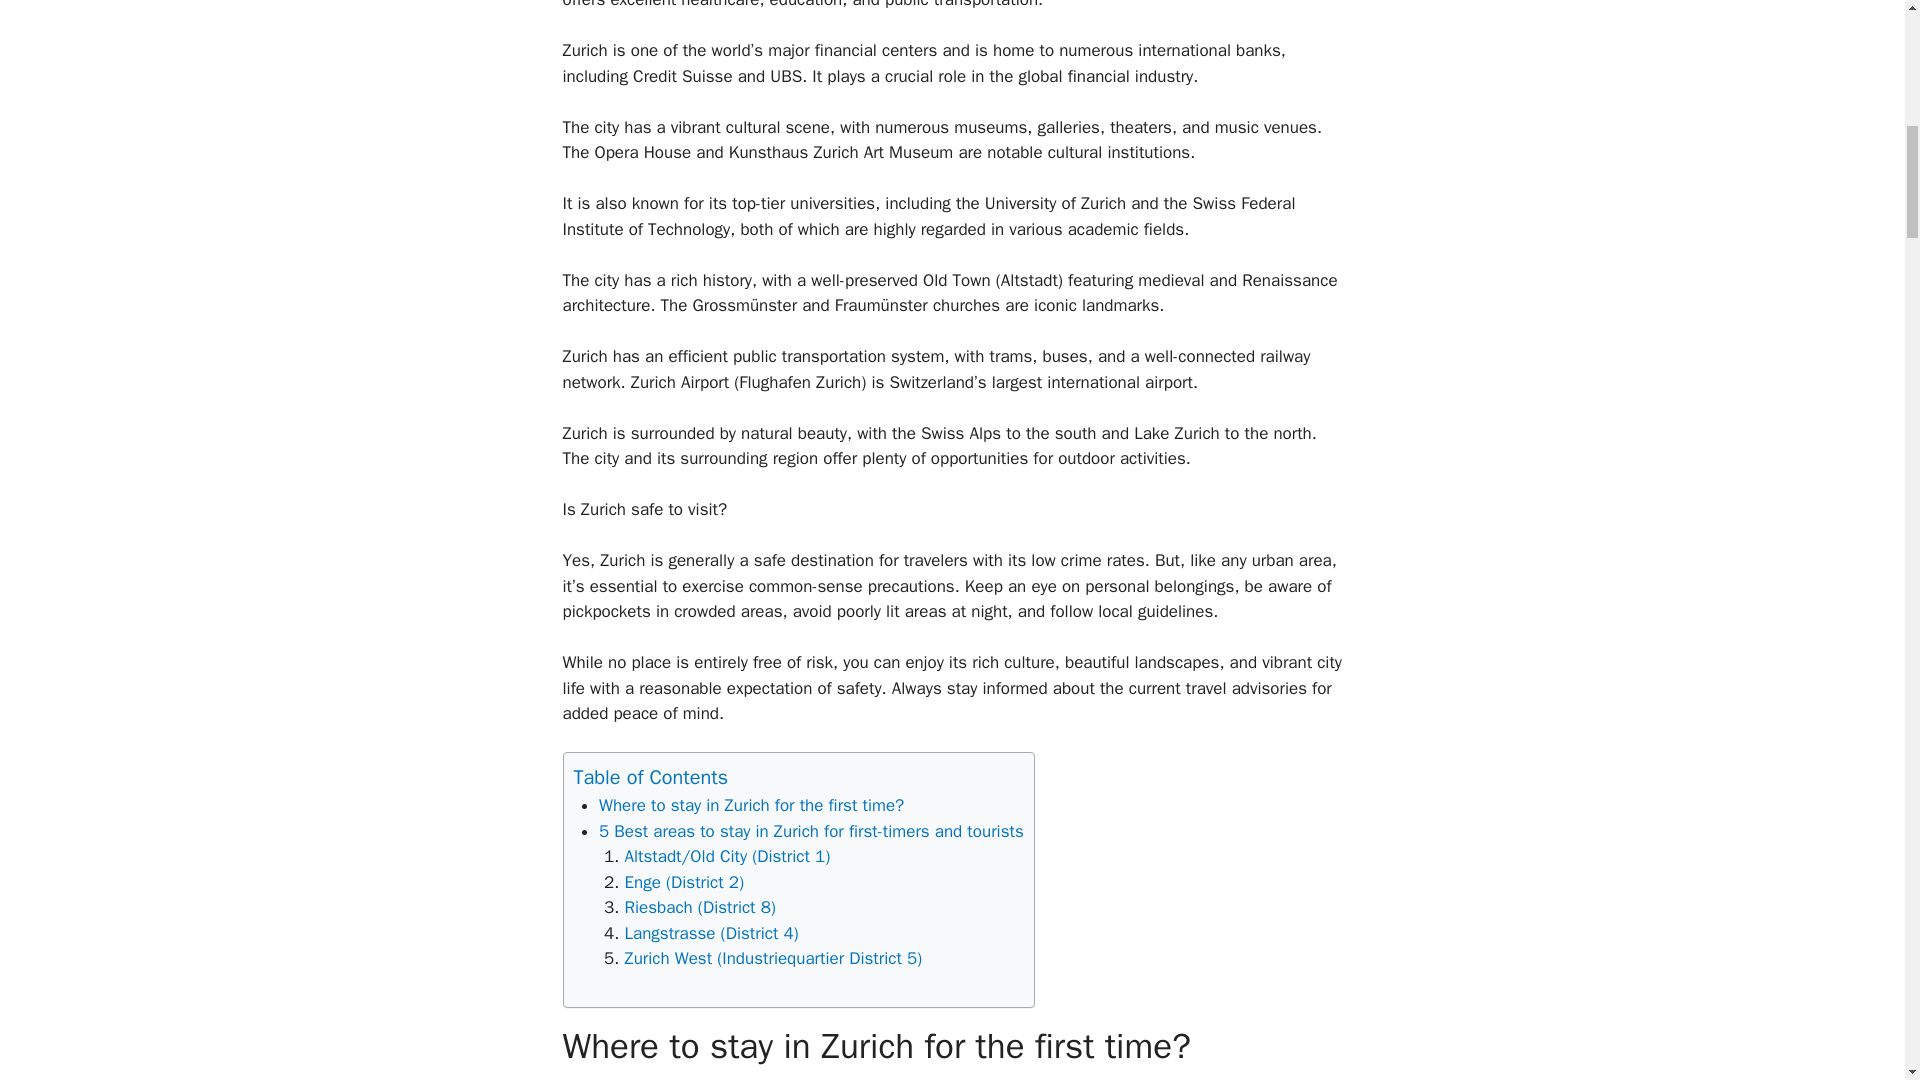 The image size is (1920, 1080). I want to click on Table of Contents, so click(652, 776).